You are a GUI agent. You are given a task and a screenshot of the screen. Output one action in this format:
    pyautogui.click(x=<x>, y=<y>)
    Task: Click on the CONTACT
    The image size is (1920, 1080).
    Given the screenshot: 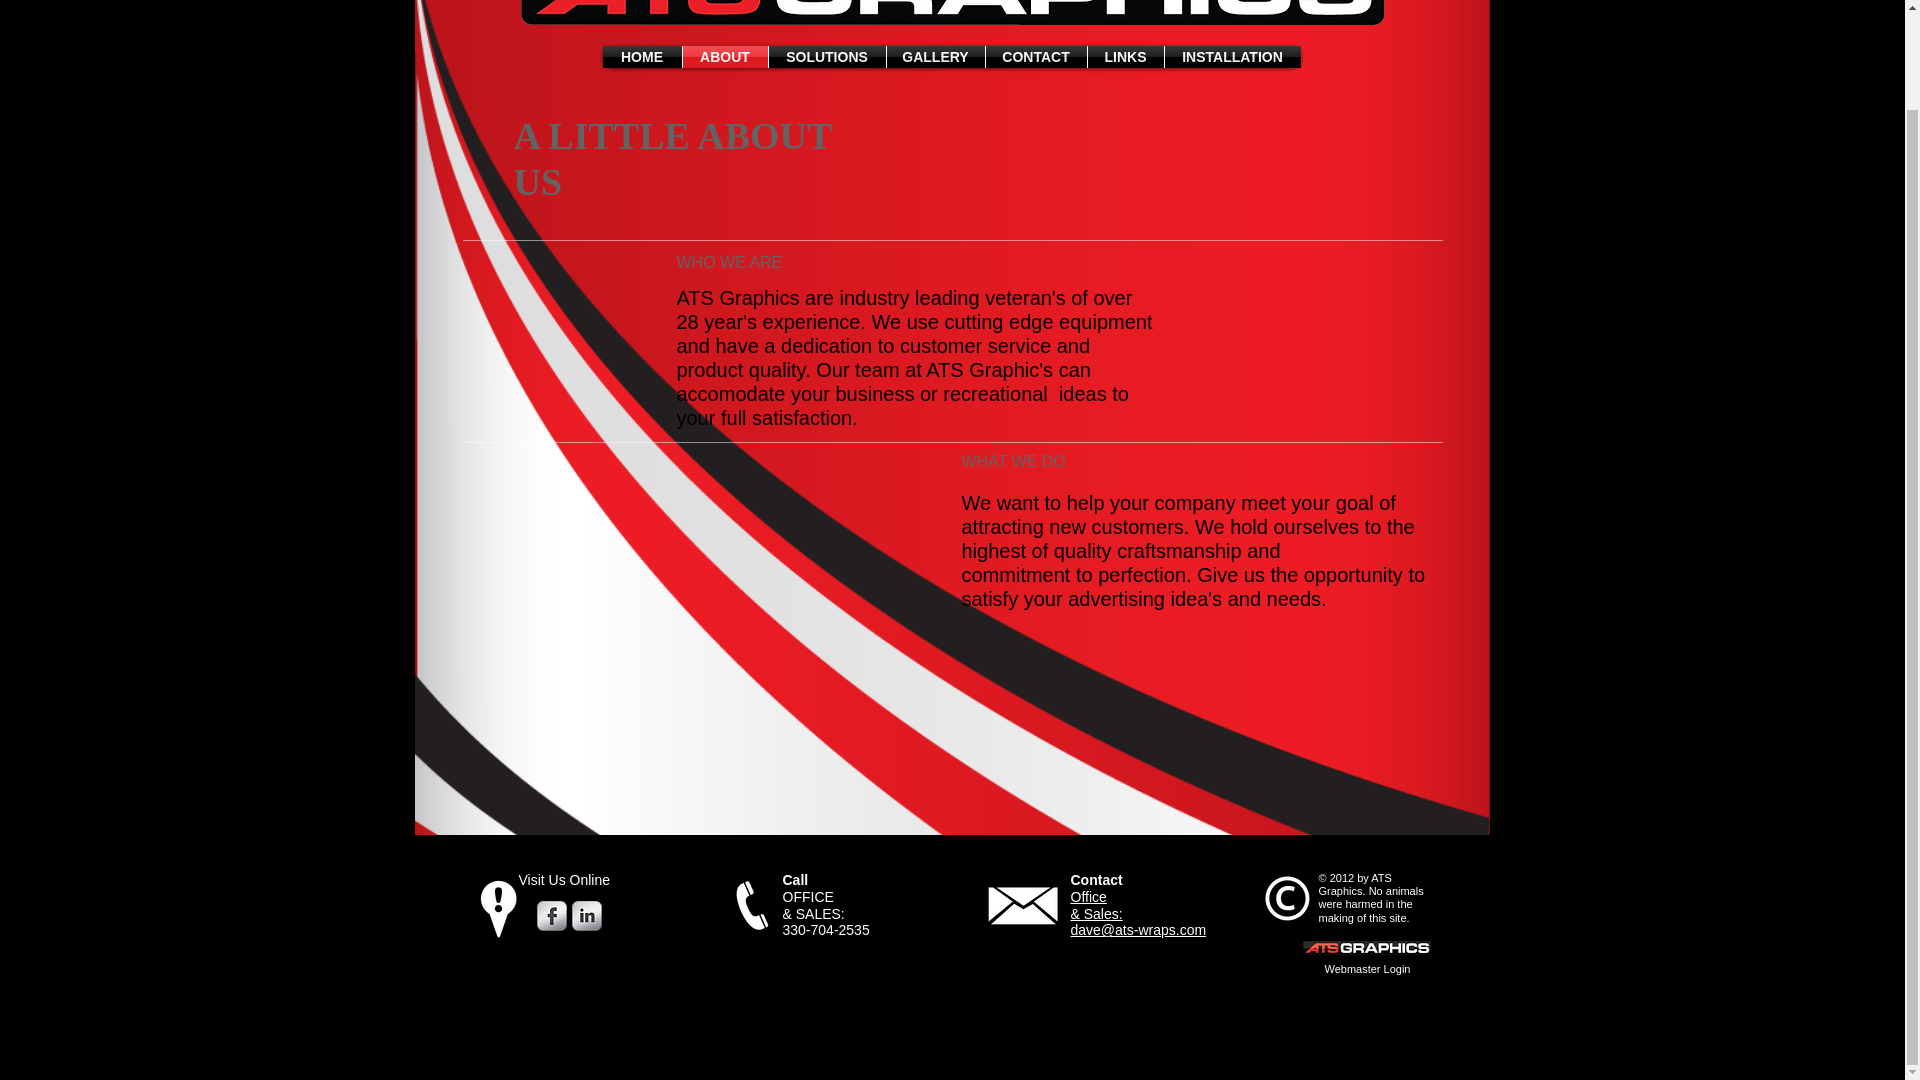 What is the action you would take?
    pyautogui.click(x=1036, y=57)
    